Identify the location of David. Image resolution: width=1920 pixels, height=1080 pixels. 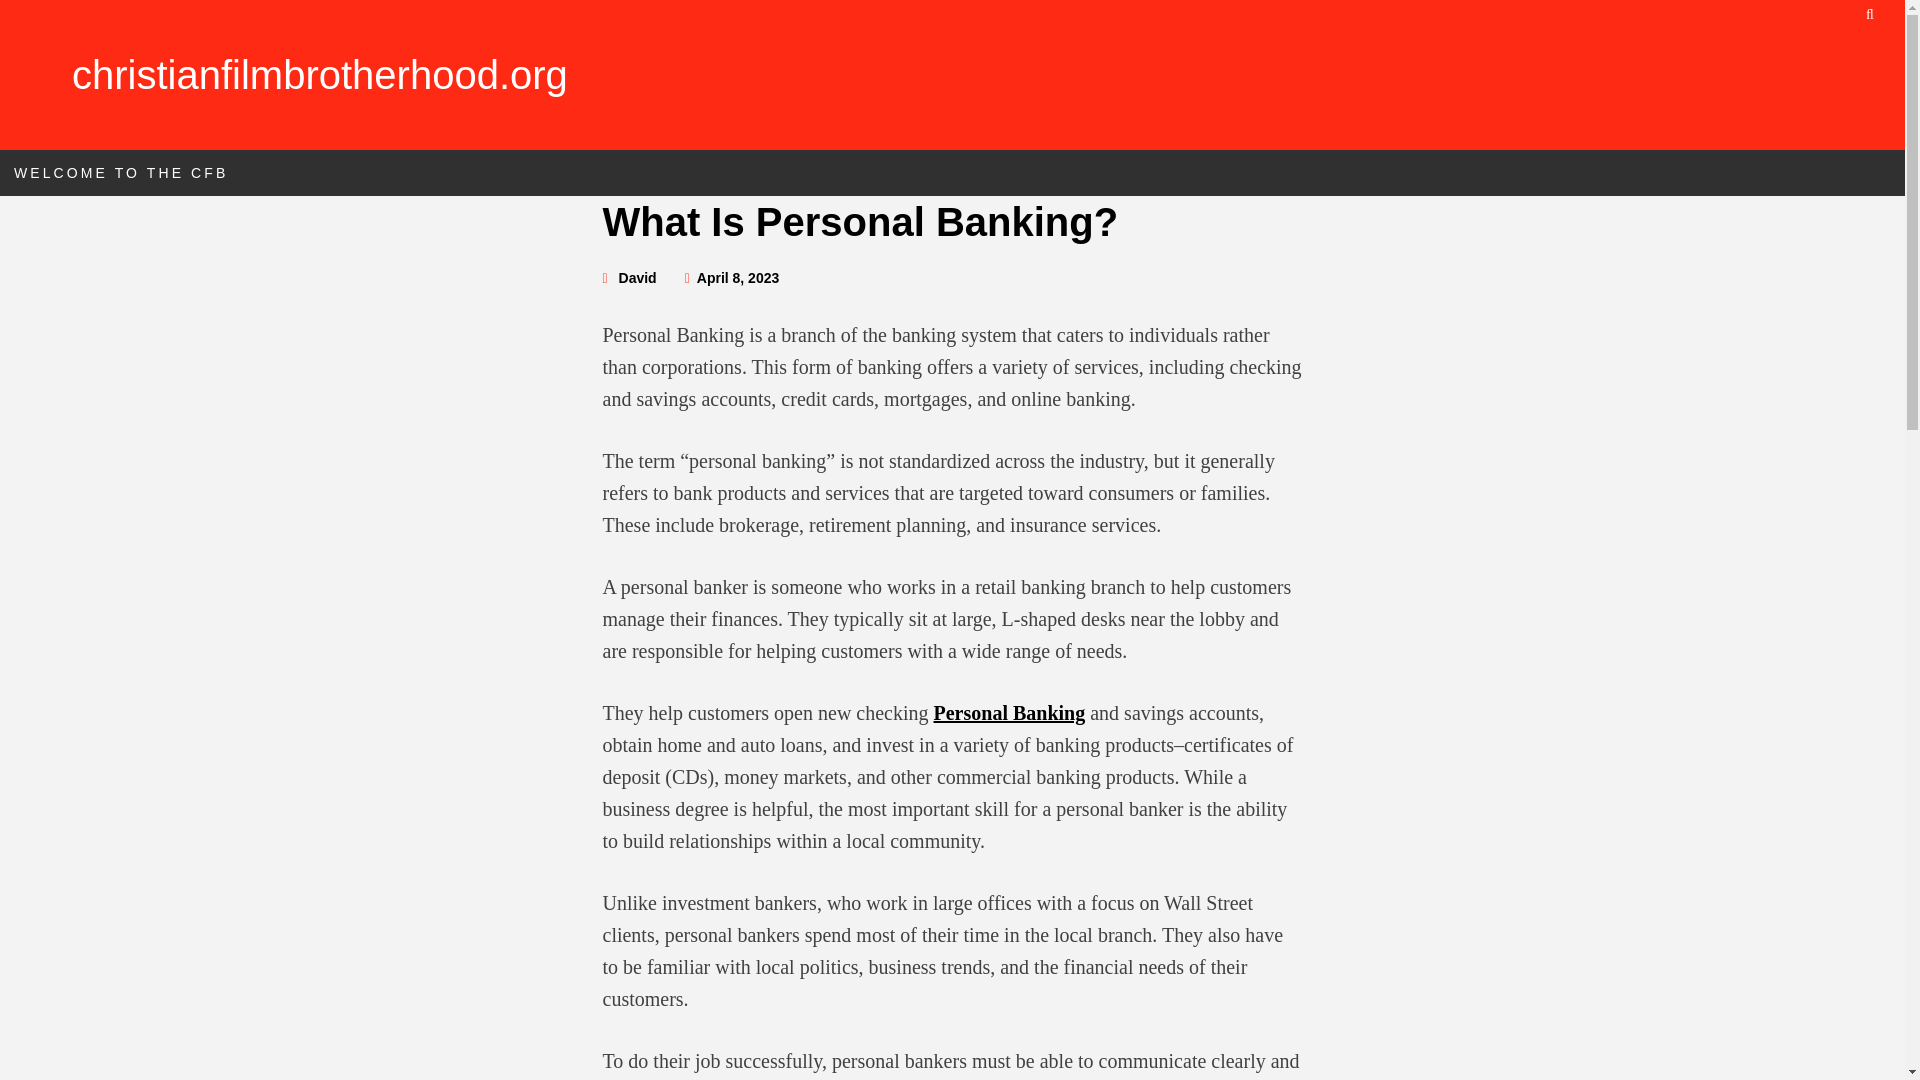
(637, 278).